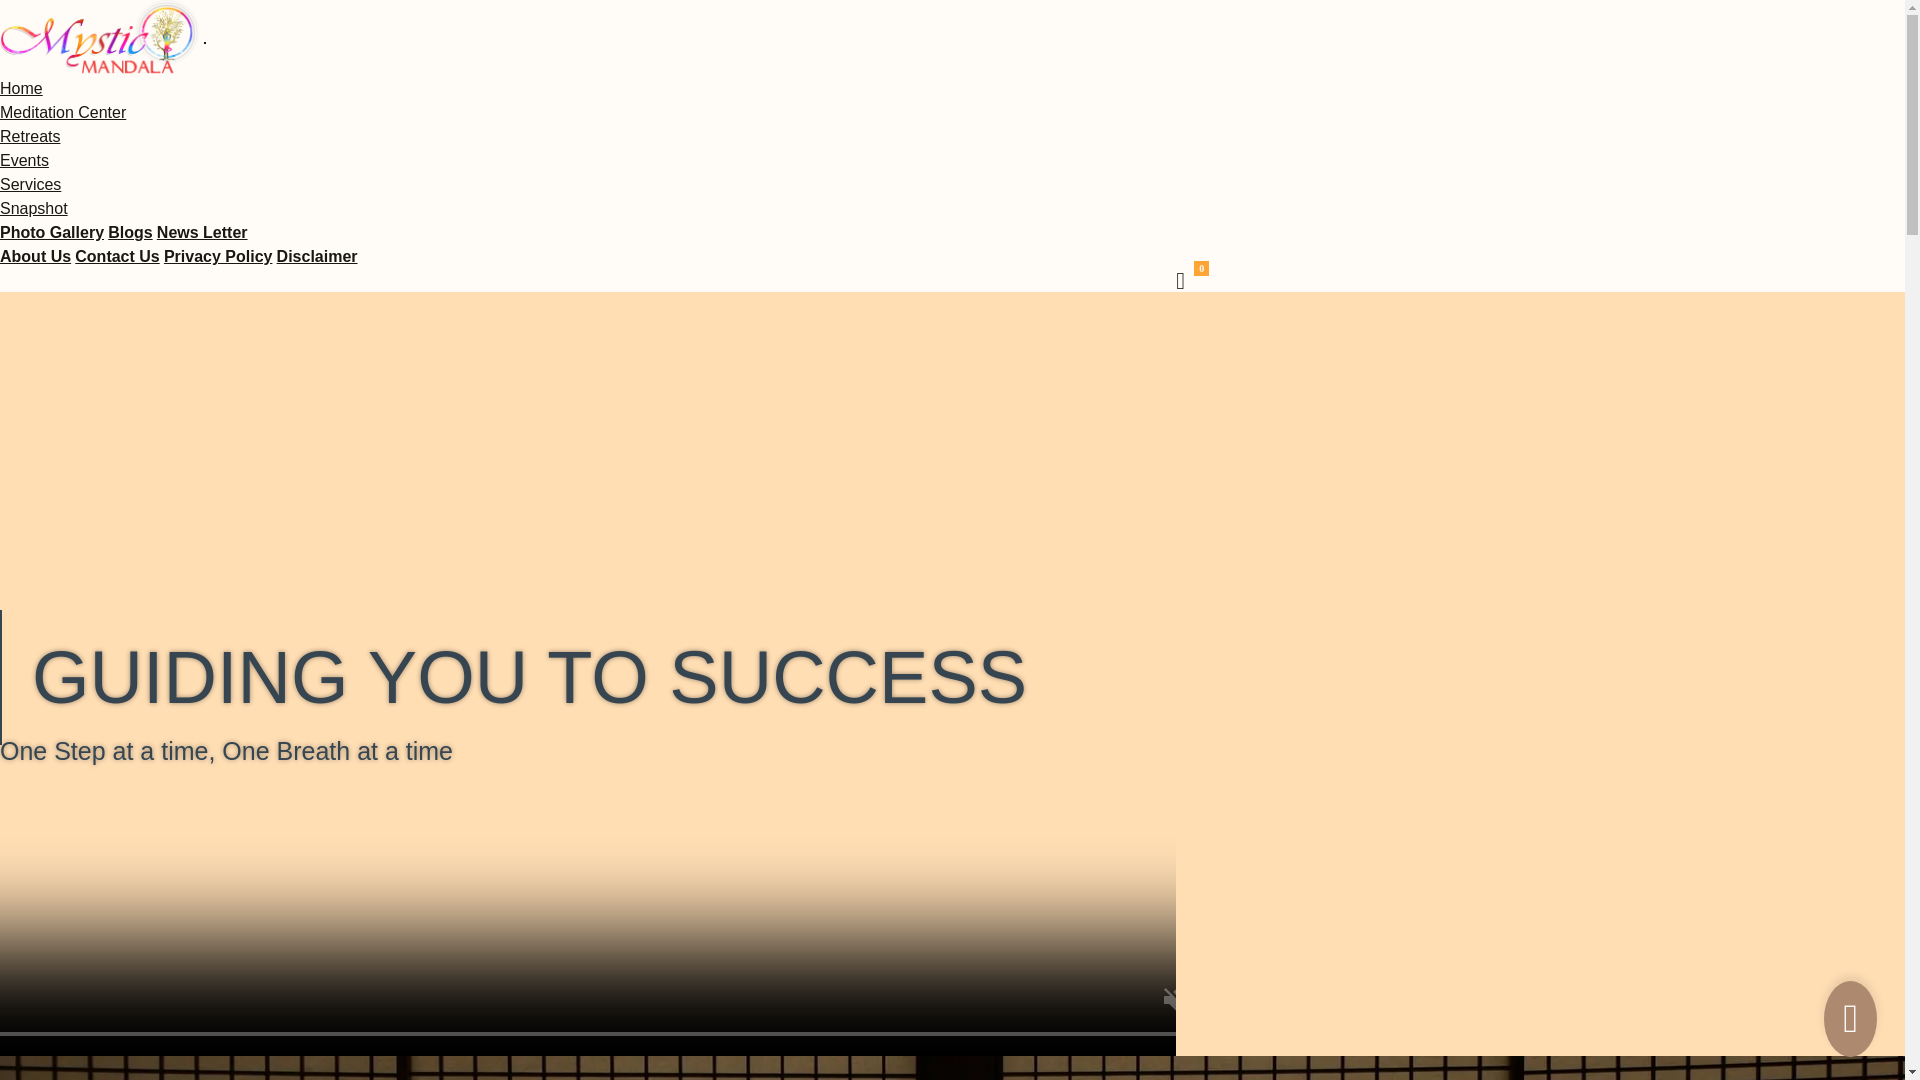 This screenshot has height=1080, width=1920. Describe the element at coordinates (24, 232) in the screenshot. I see `More` at that location.